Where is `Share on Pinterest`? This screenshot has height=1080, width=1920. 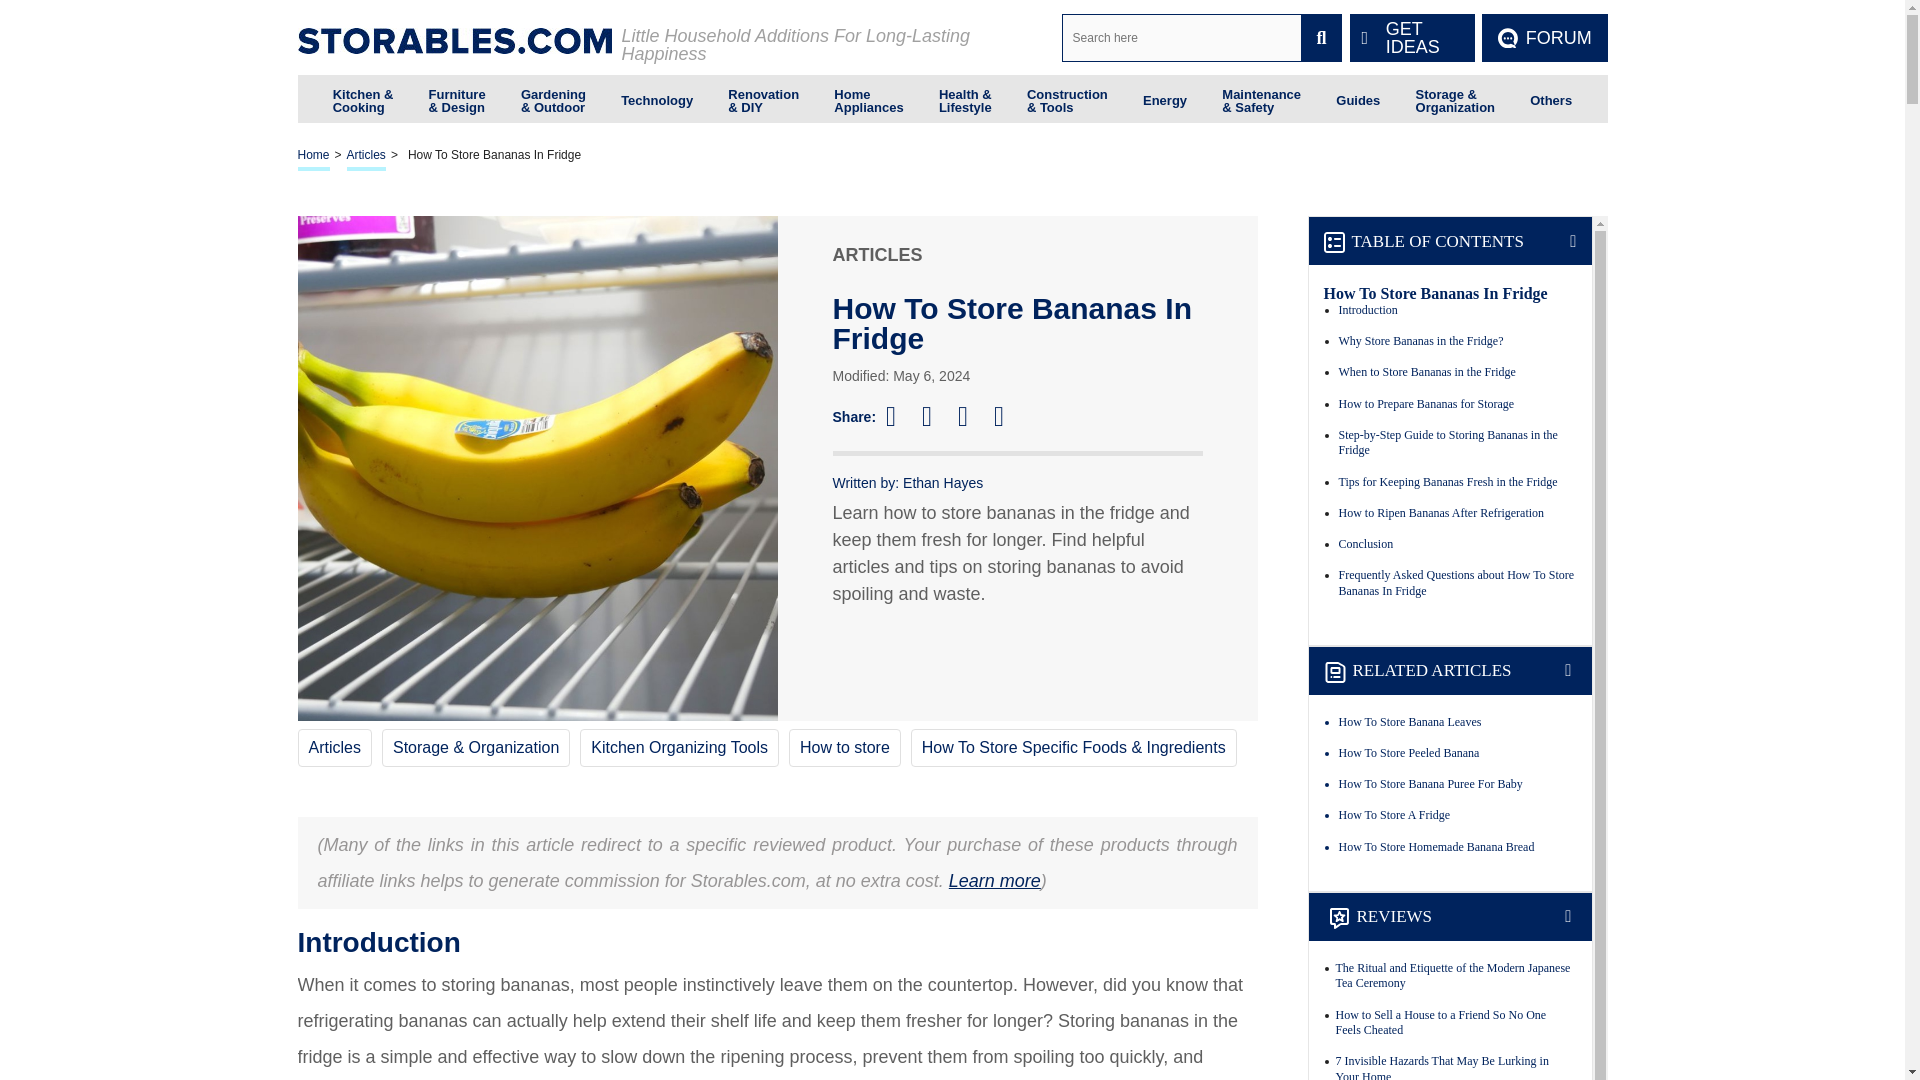 Share on Pinterest is located at coordinates (972, 416).